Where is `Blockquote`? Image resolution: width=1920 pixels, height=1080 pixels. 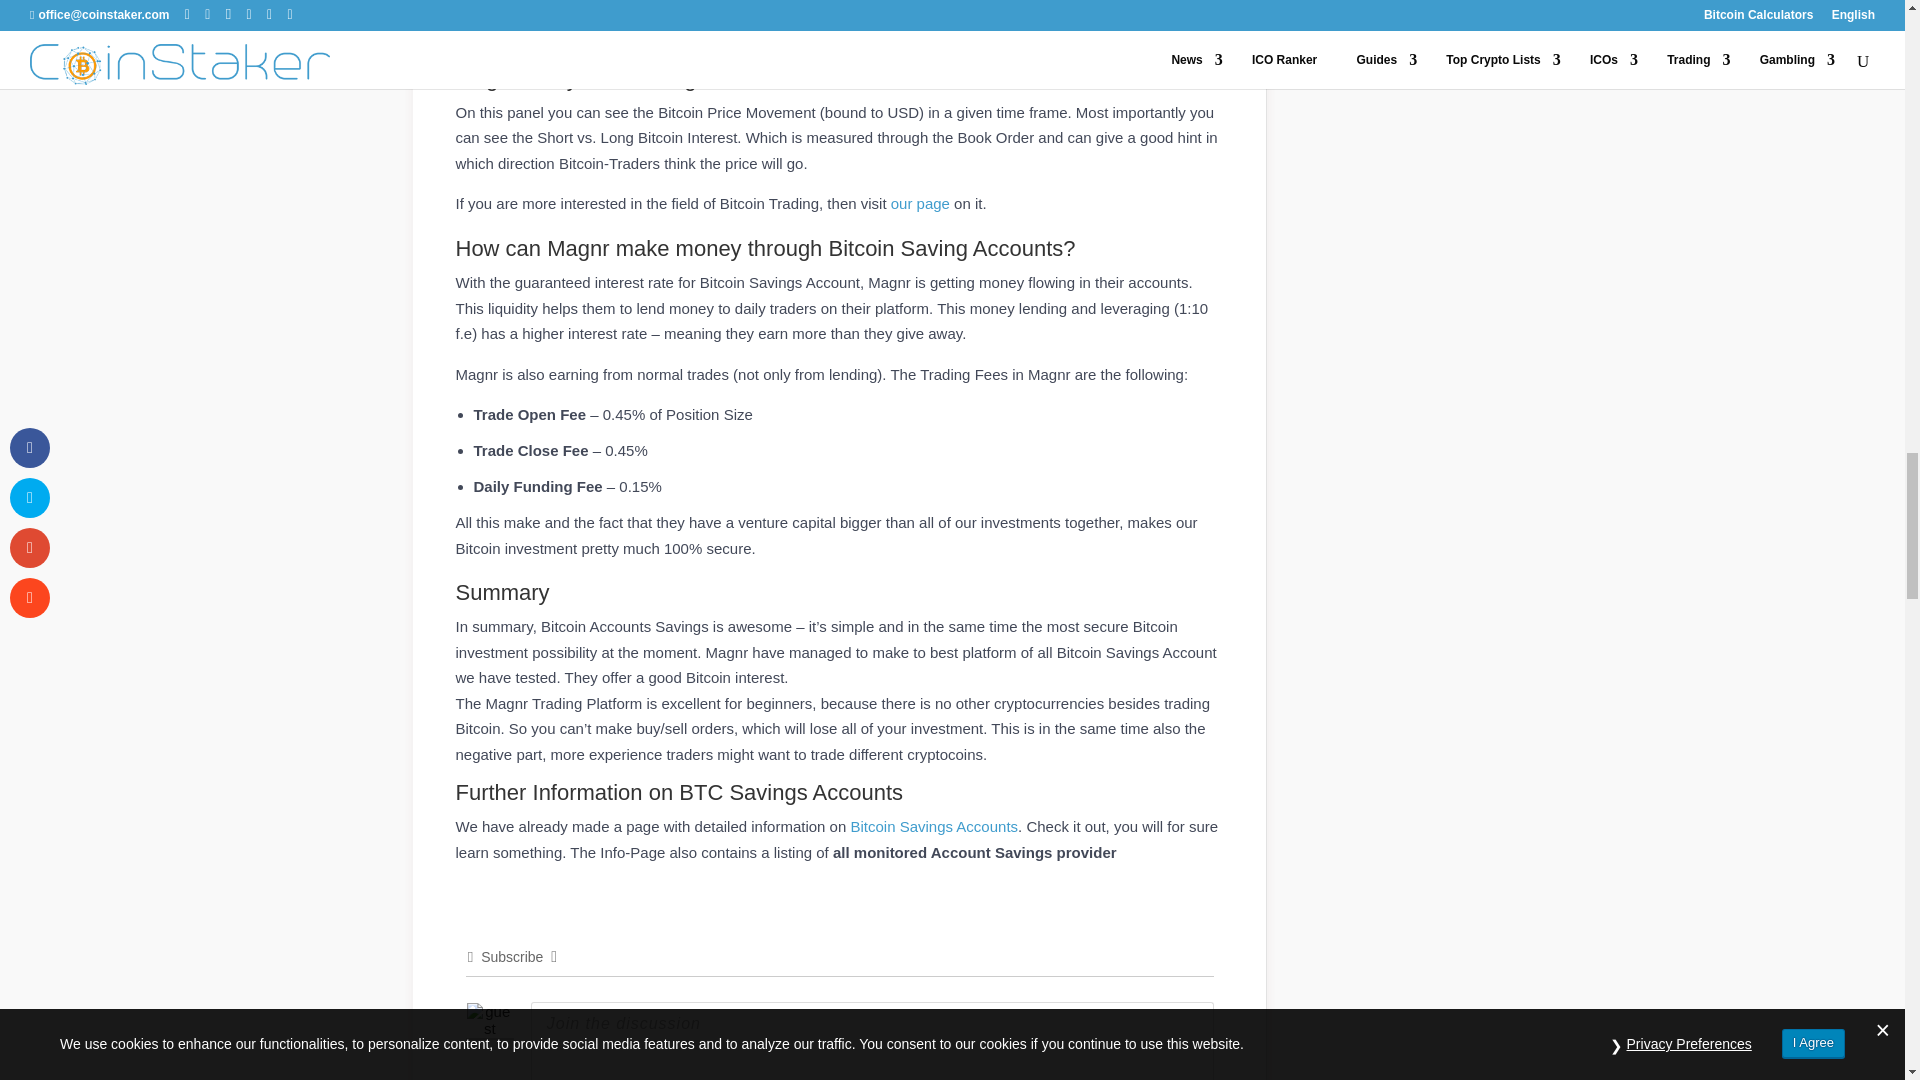 Blockquote is located at coordinates (718, 1078).